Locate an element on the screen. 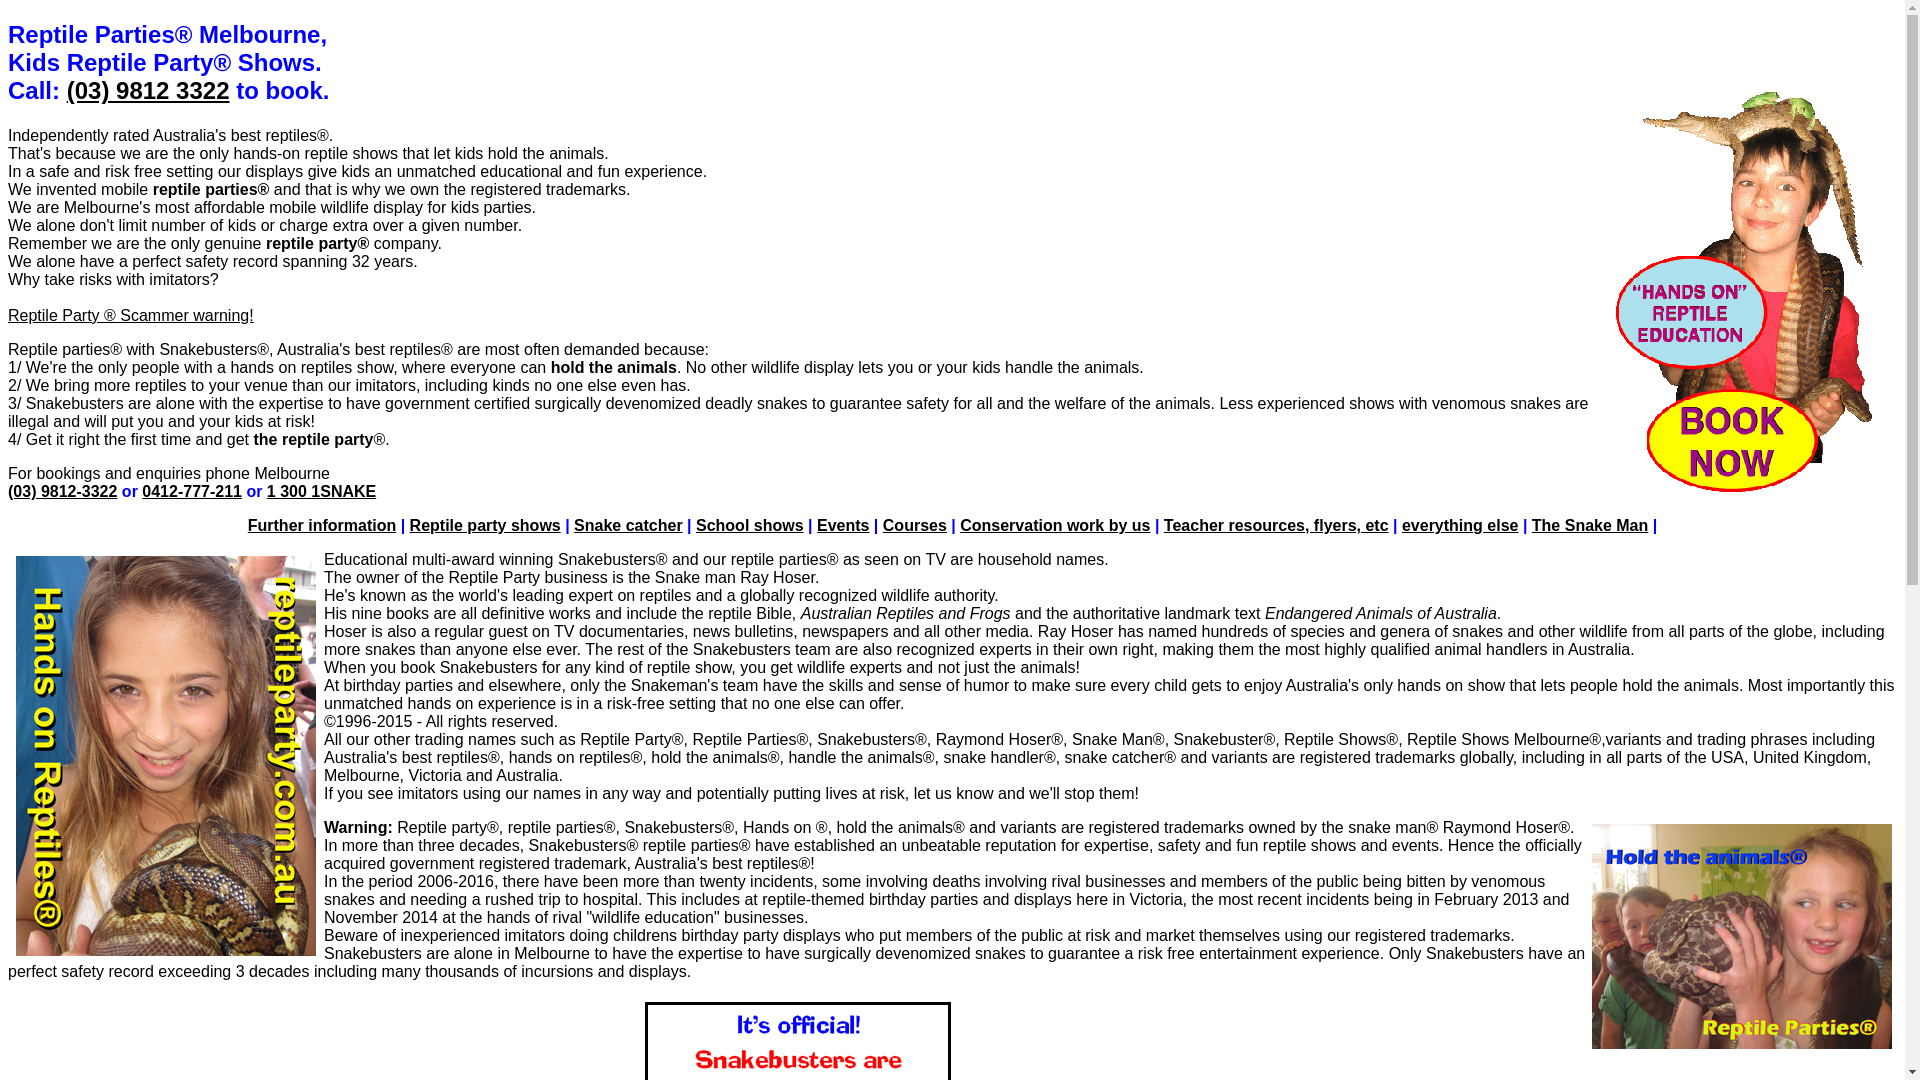  Reptile party shows is located at coordinates (486, 526).